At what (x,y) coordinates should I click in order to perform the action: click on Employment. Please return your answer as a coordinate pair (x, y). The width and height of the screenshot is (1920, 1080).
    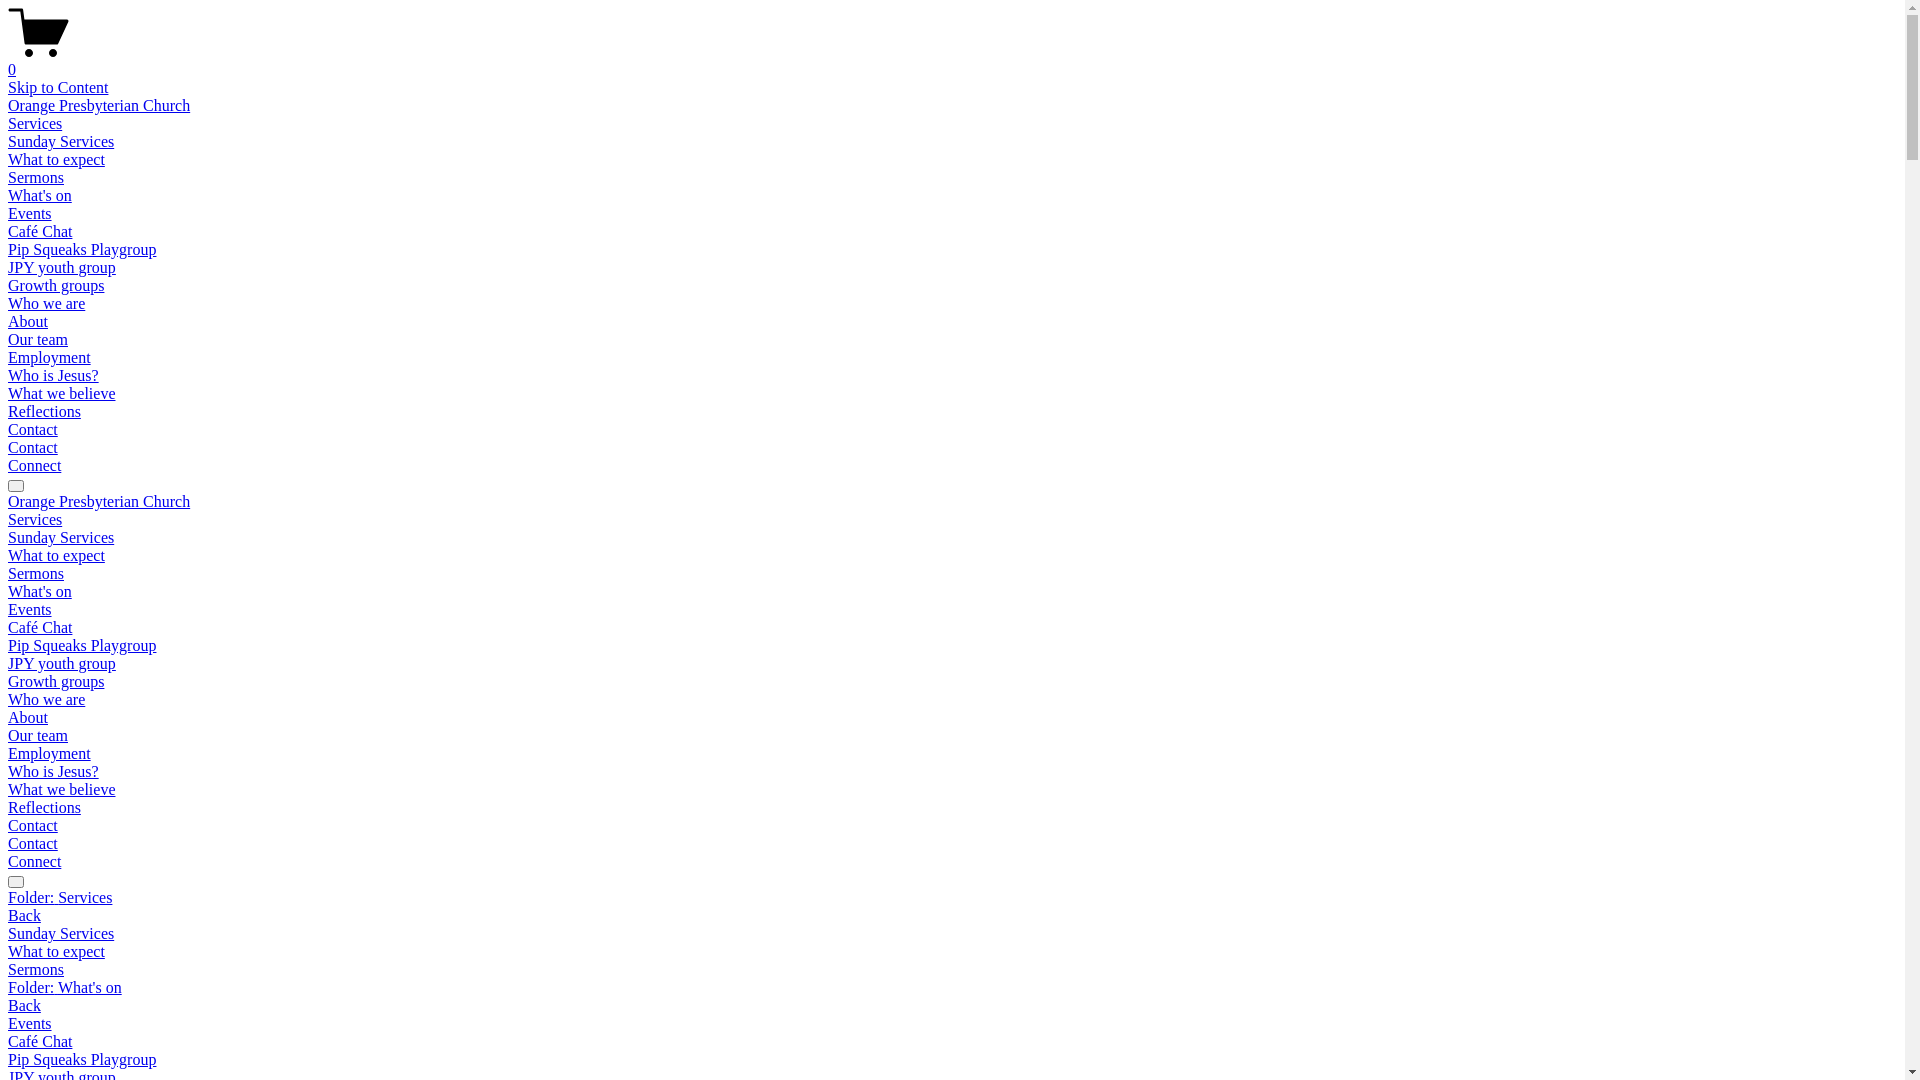
    Looking at the image, I should click on (50, 754).